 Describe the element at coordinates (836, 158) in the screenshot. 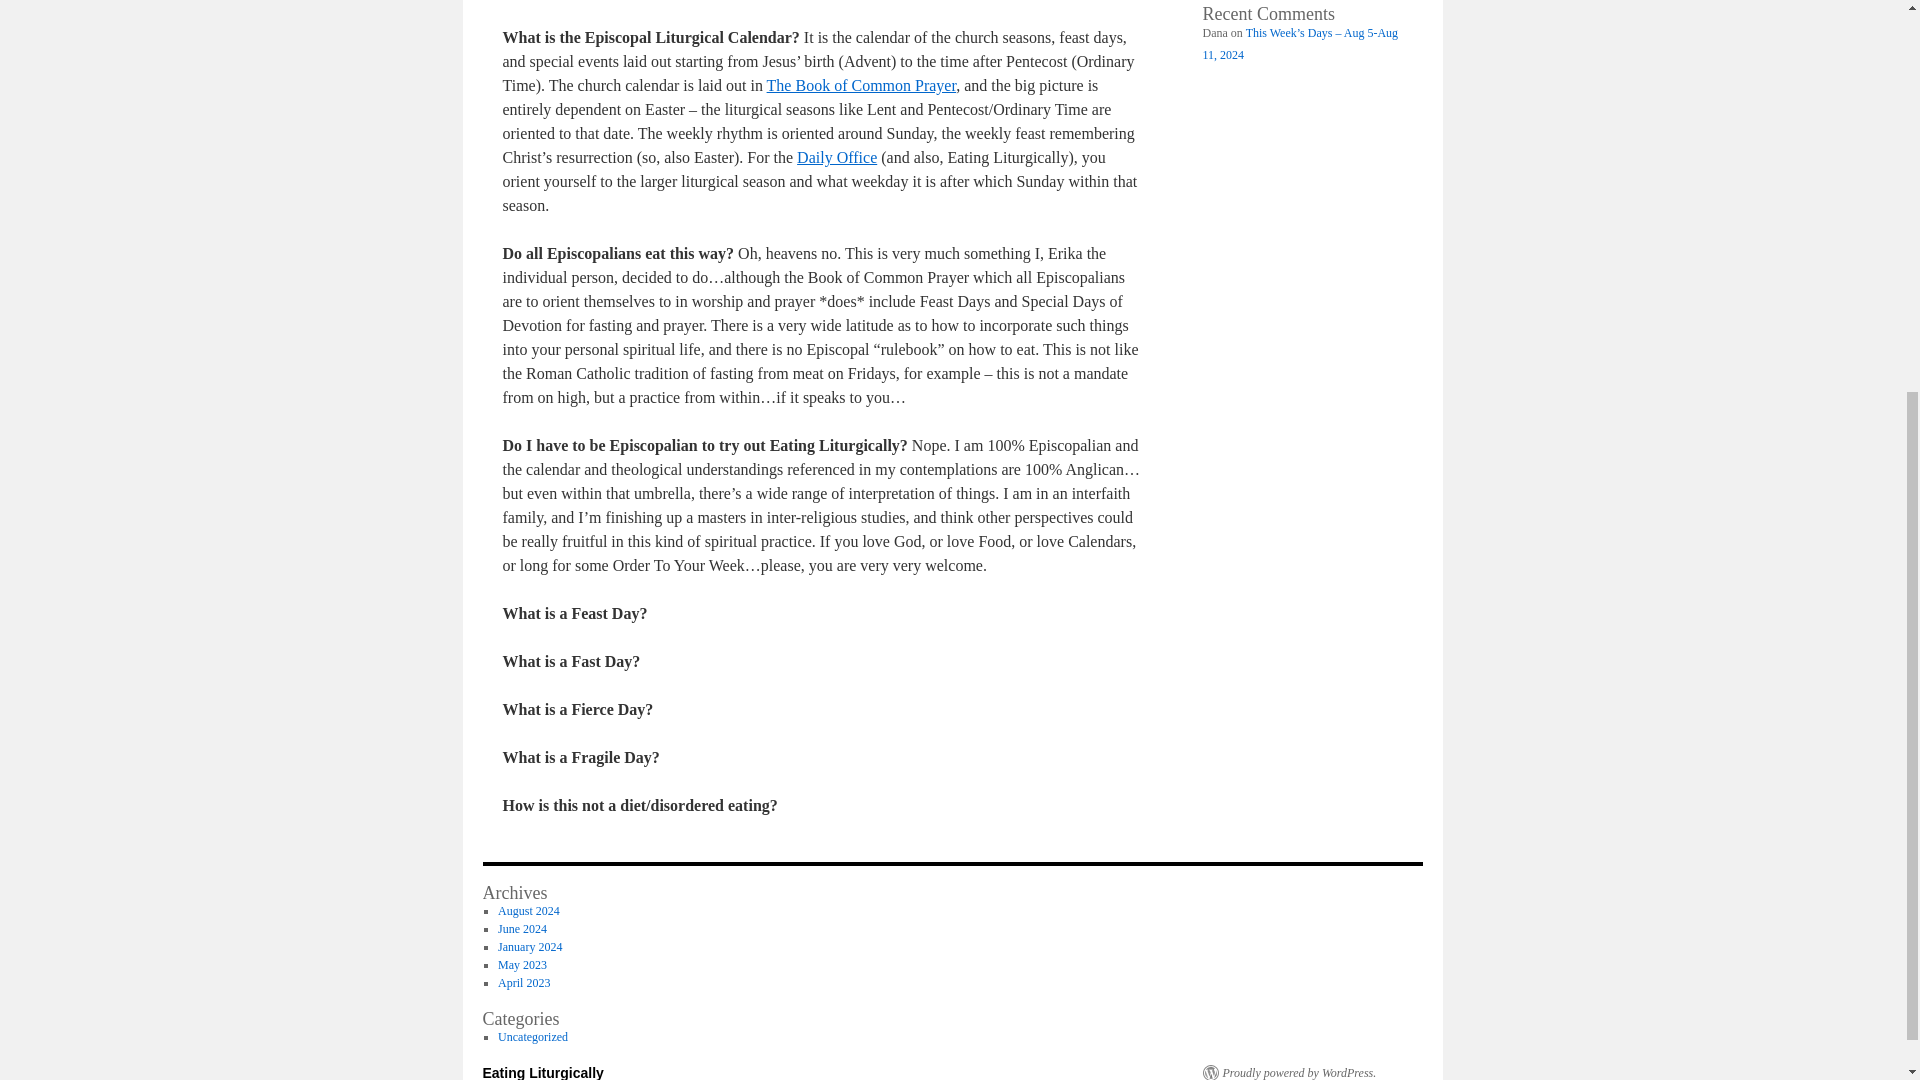

I see `Daily Office` at that location.